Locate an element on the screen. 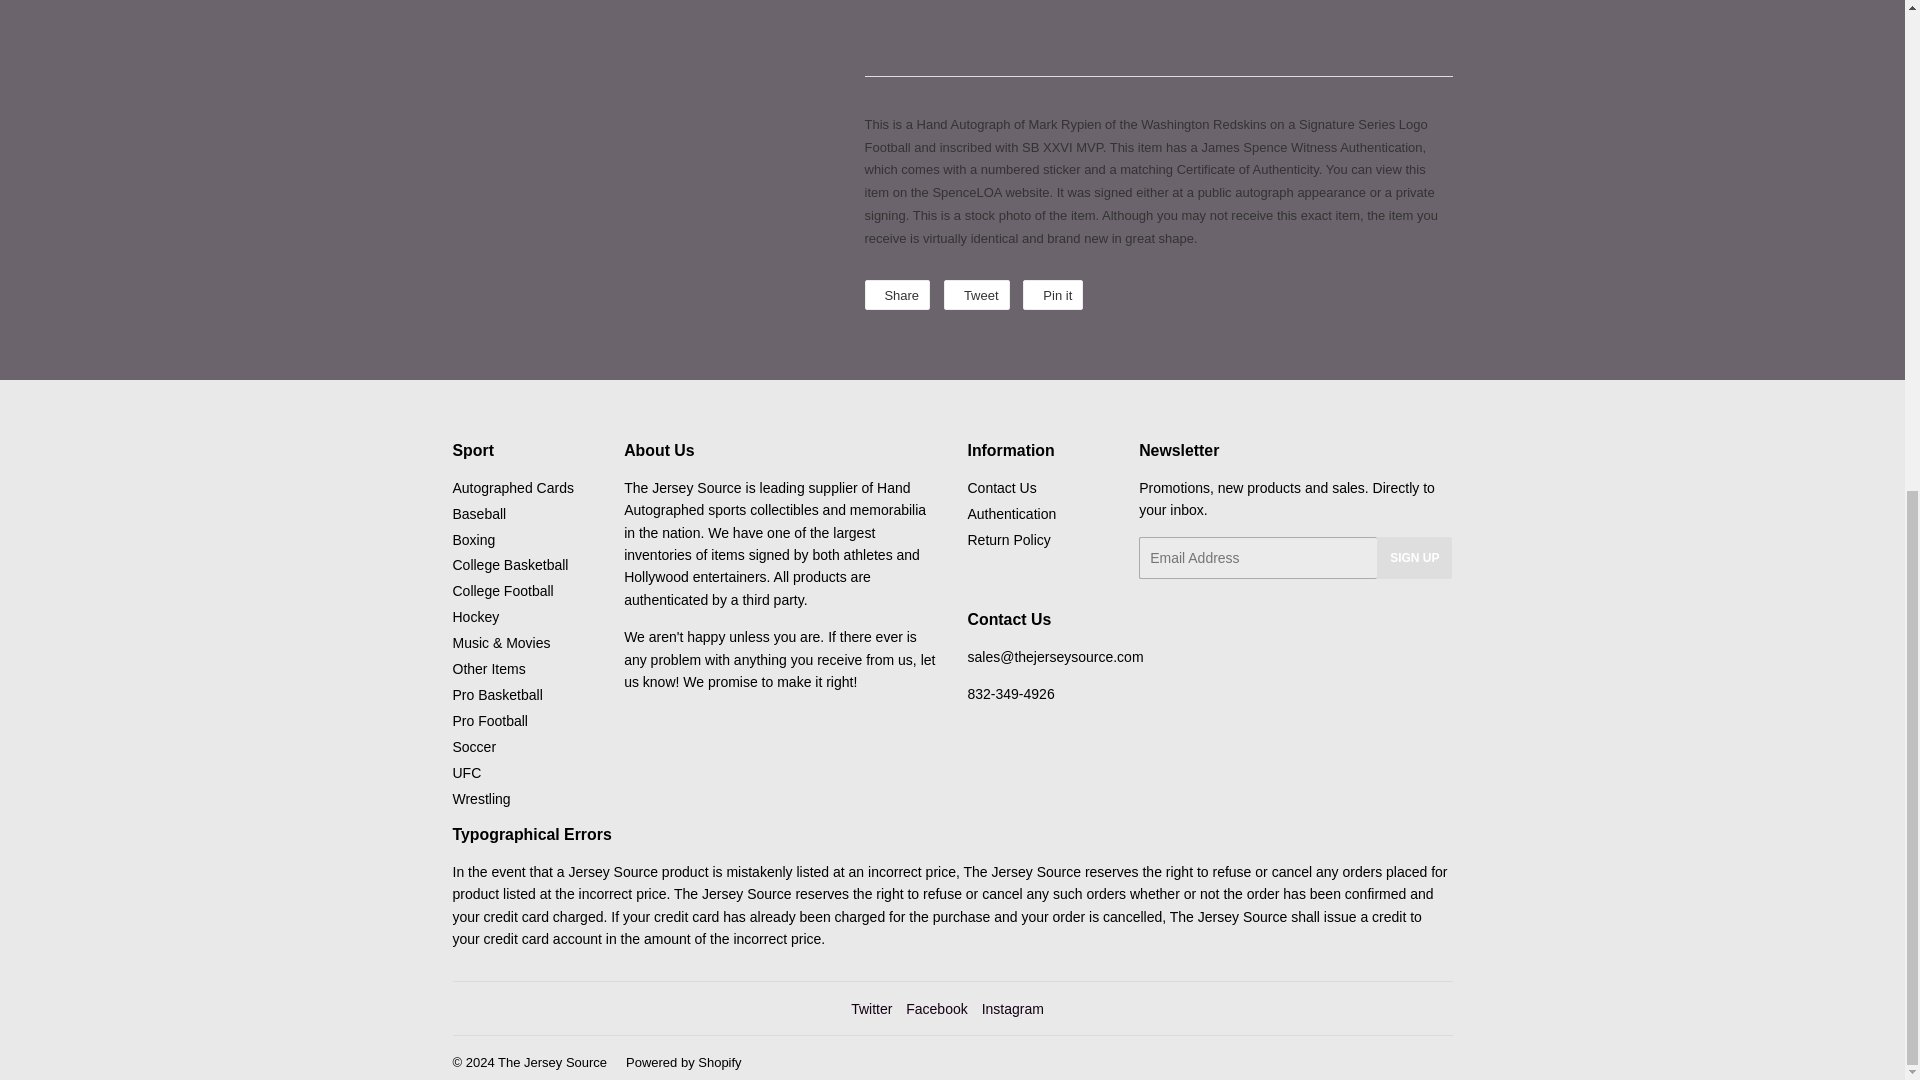 The image size is (1920, 1080). The Jersey Source on Instagram is located at coordinates (1012, 1009).